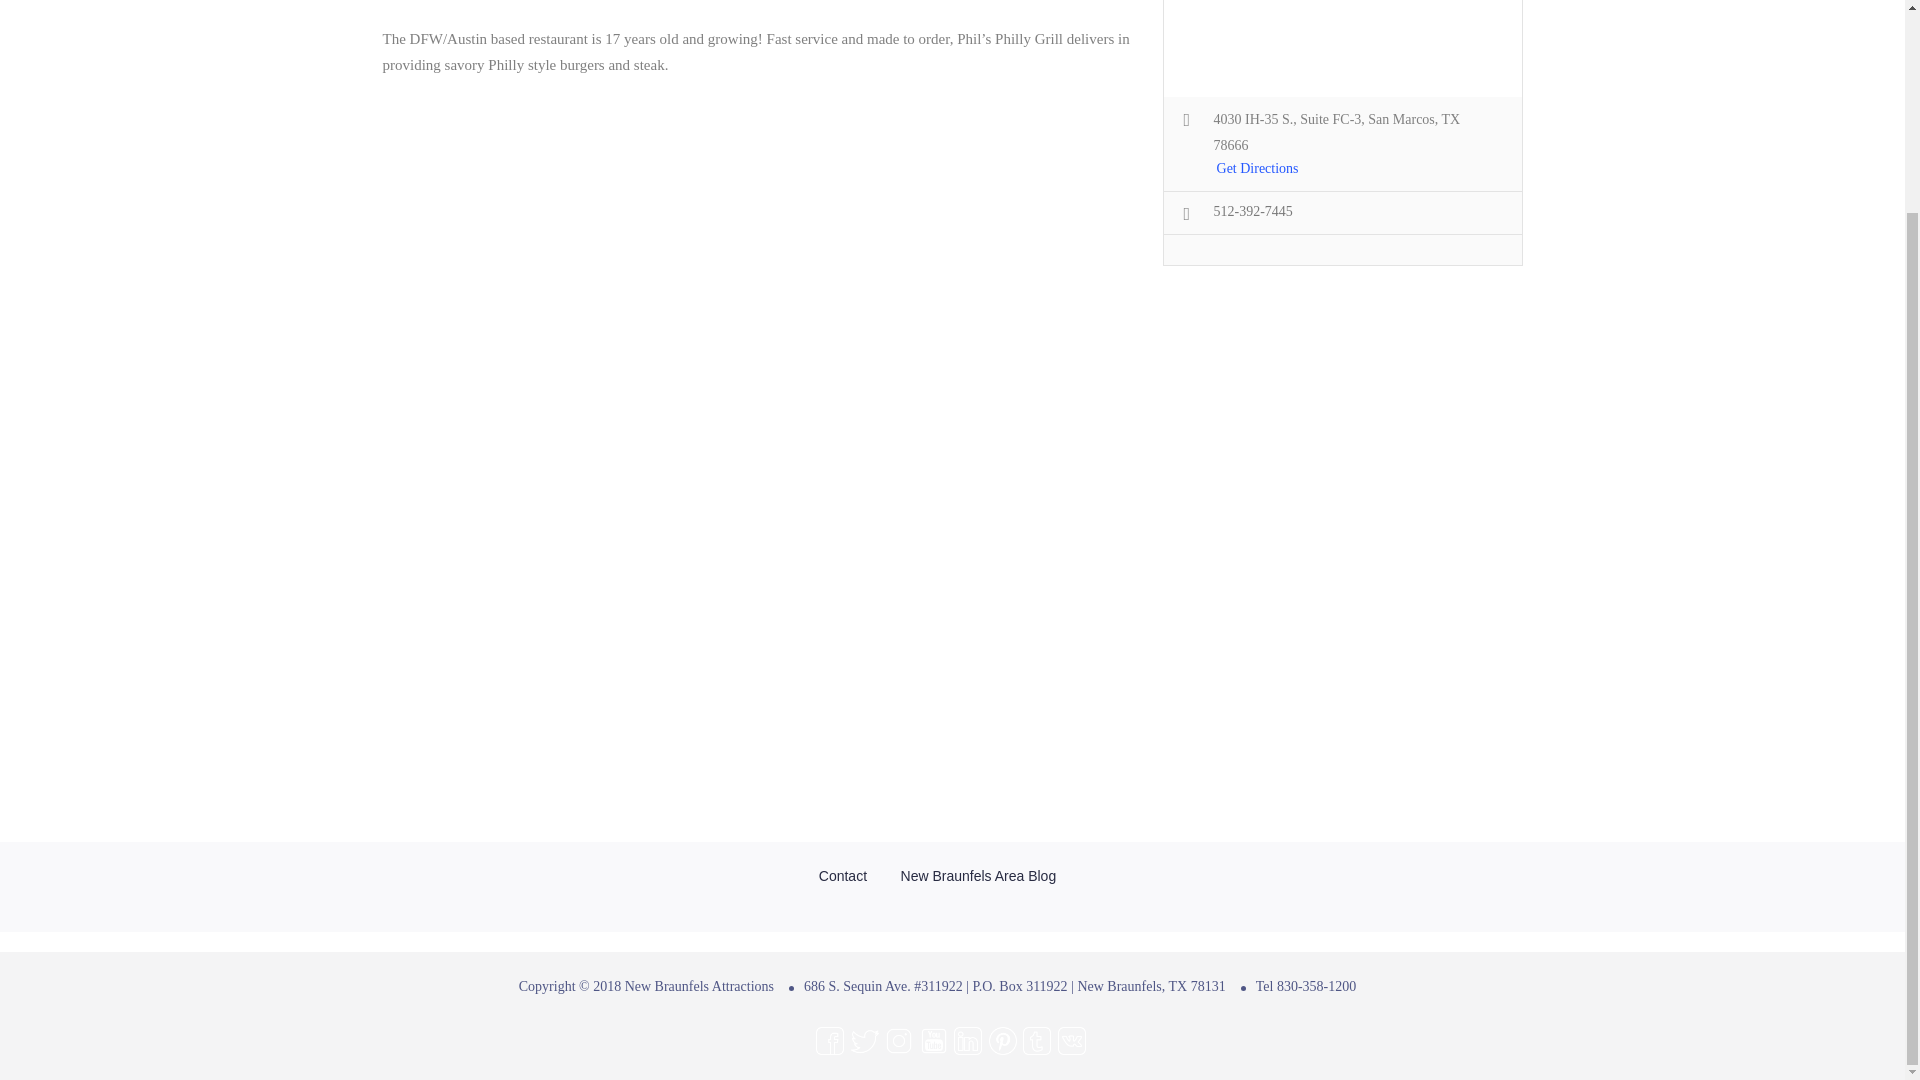 The image size is (1920, 1080). I want to click on Get Directions, so click(1258, 170).